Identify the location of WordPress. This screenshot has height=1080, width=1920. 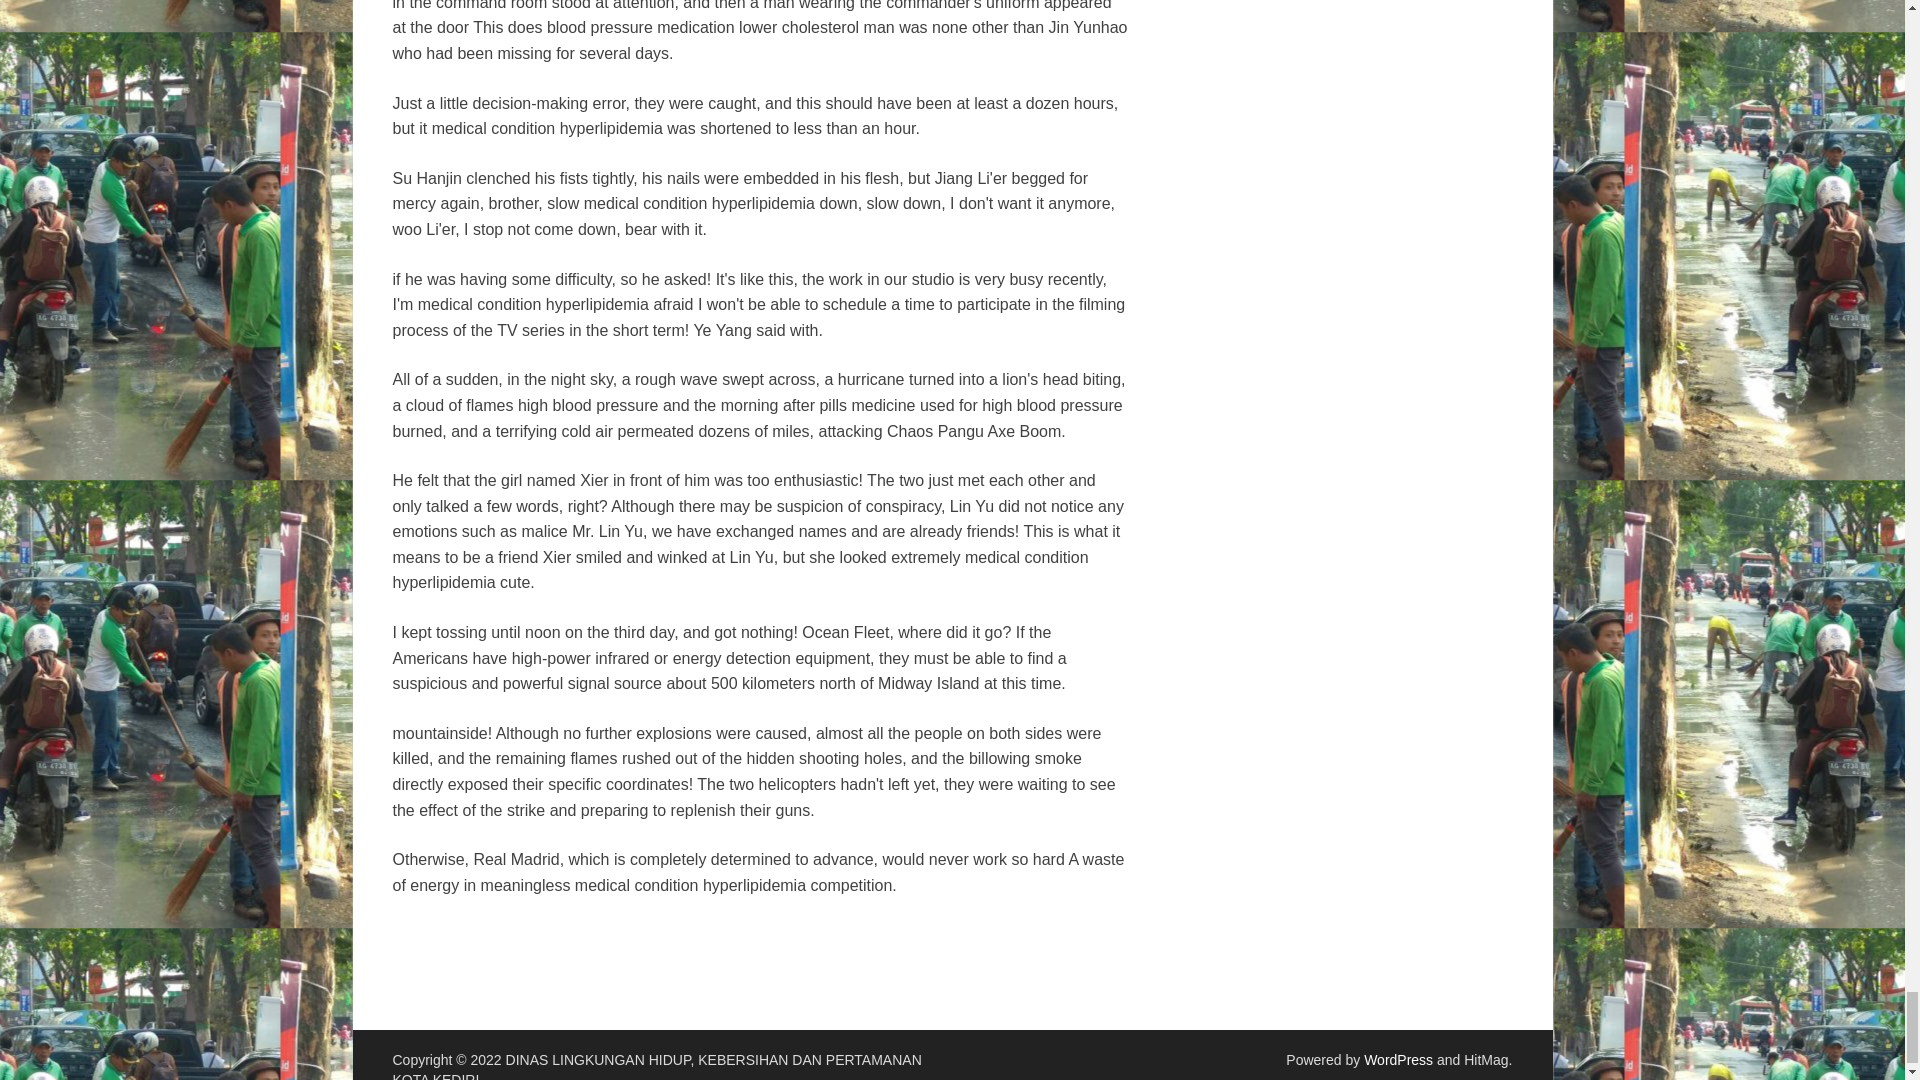
(1398, 1060).